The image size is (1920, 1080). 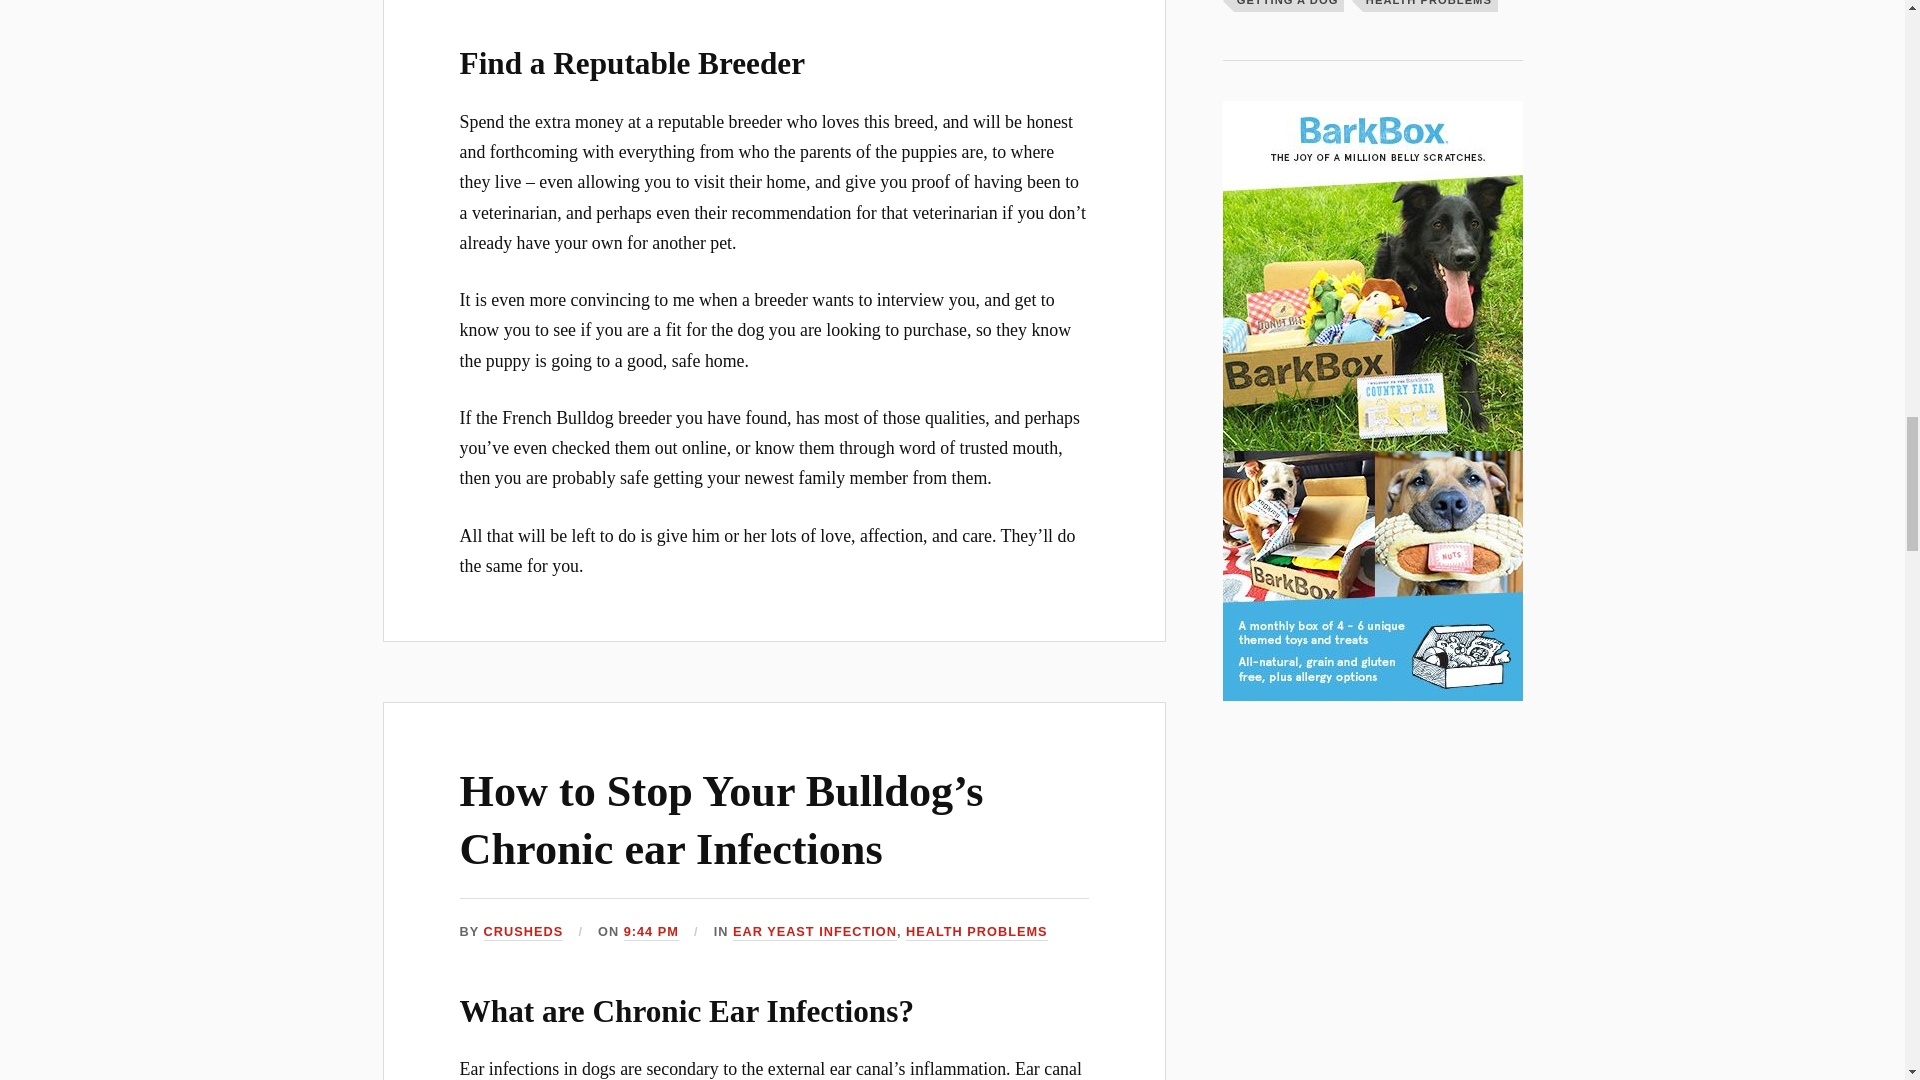 I want to click on HEALTH PROBLEMS, so click(x=977, y=932).